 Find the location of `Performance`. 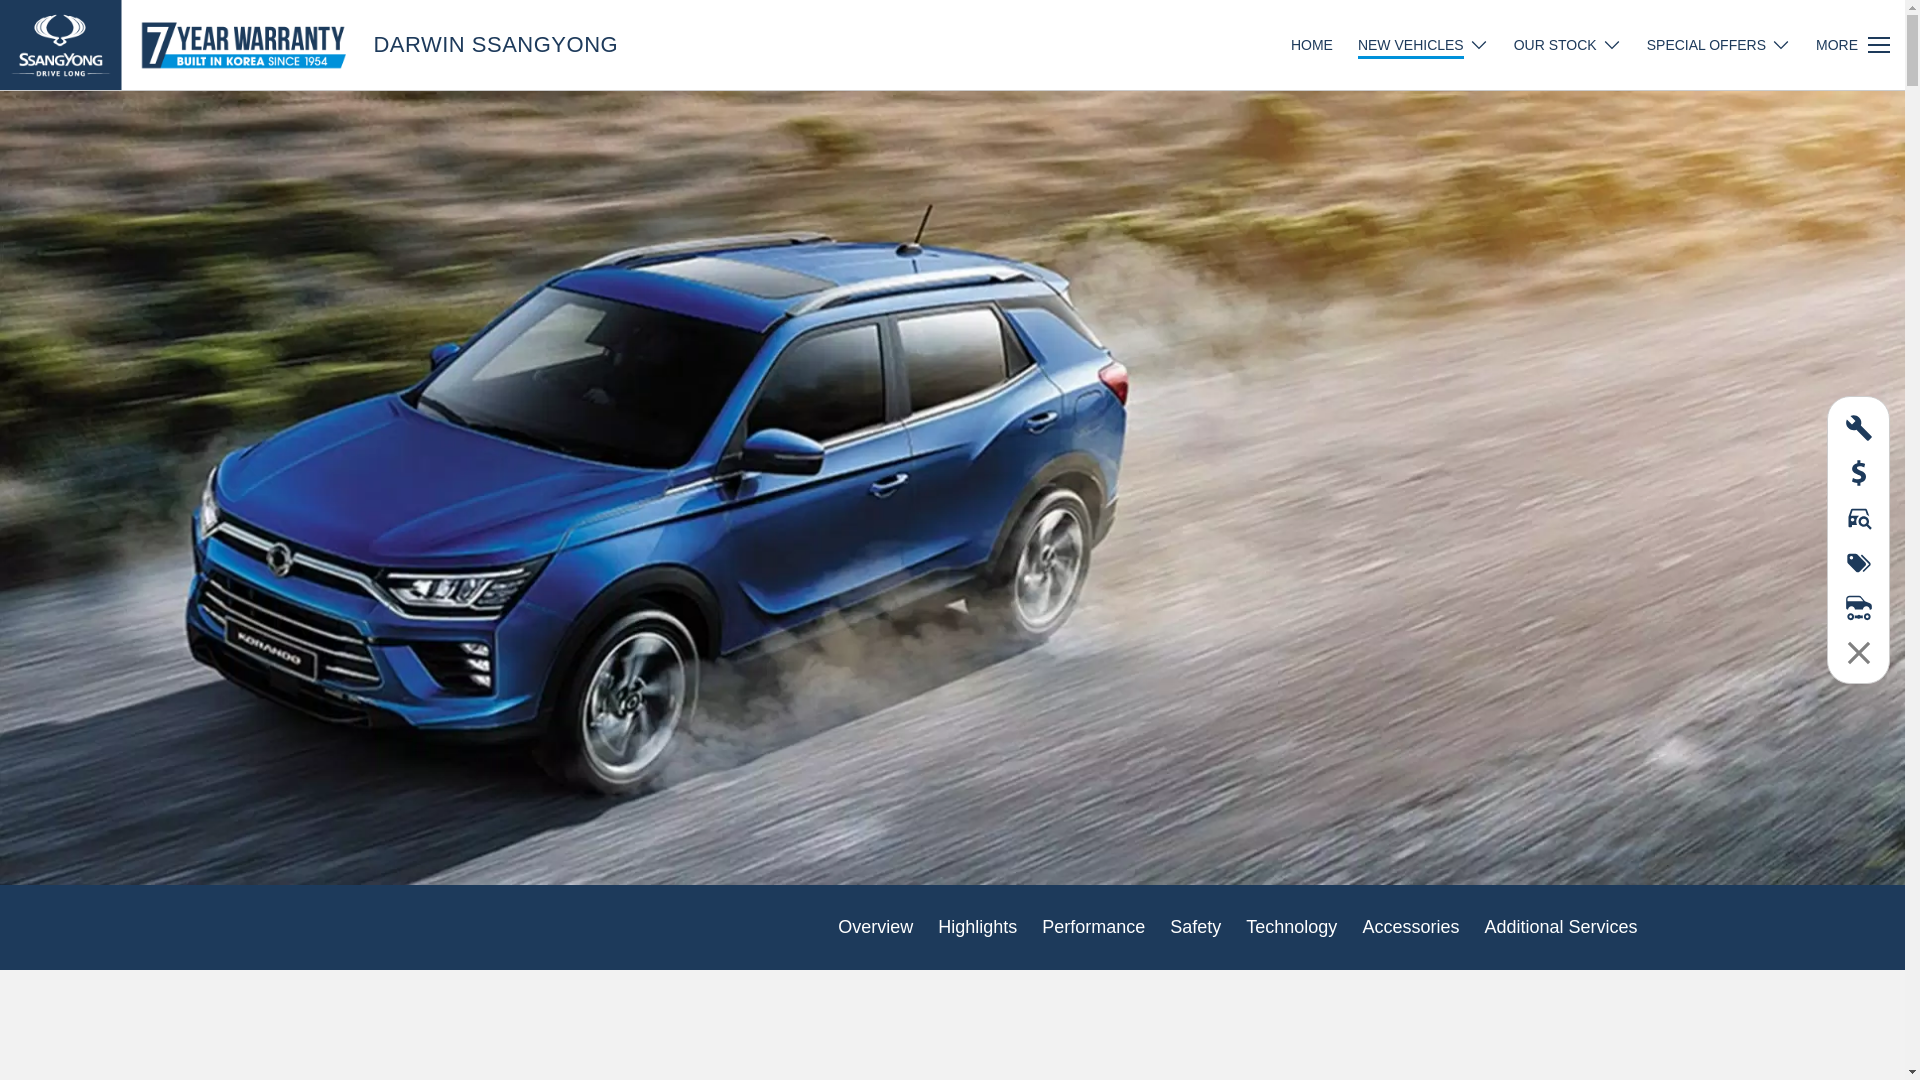

Performance is located at coordinates (1094, 928).